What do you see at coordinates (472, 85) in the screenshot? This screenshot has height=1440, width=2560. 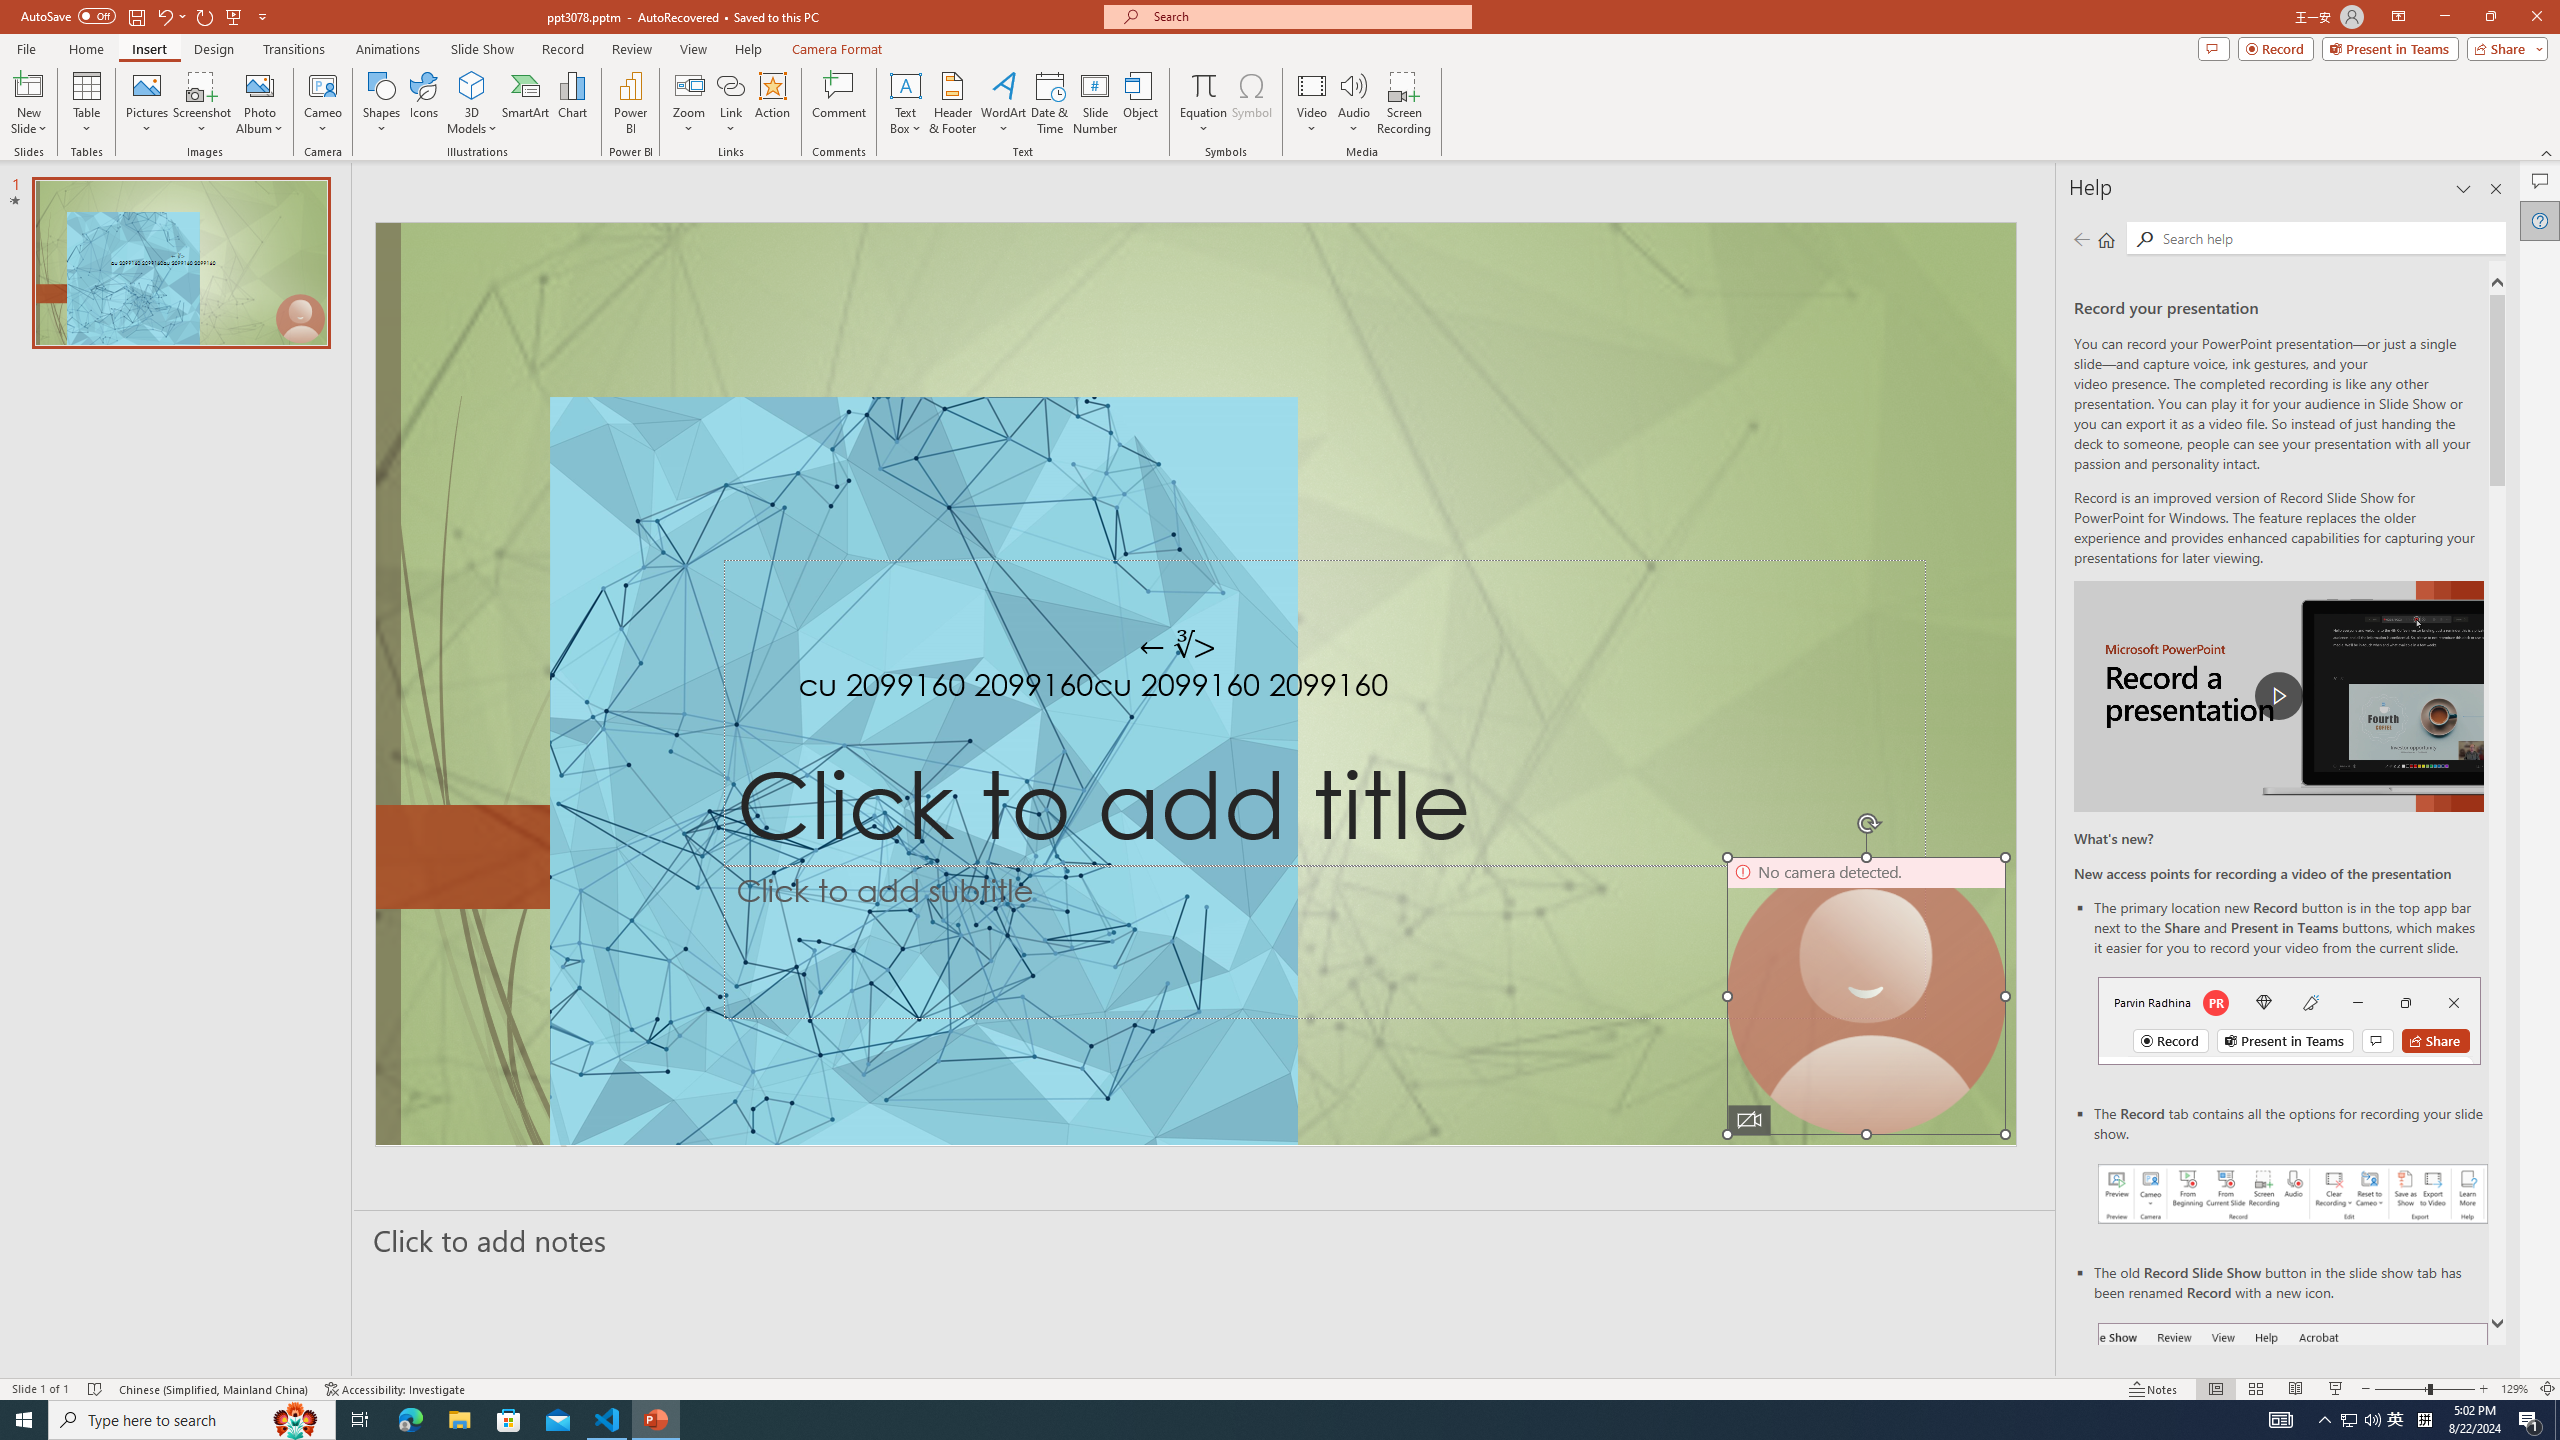 I see `3D Models` at bounding box center [472, 85].